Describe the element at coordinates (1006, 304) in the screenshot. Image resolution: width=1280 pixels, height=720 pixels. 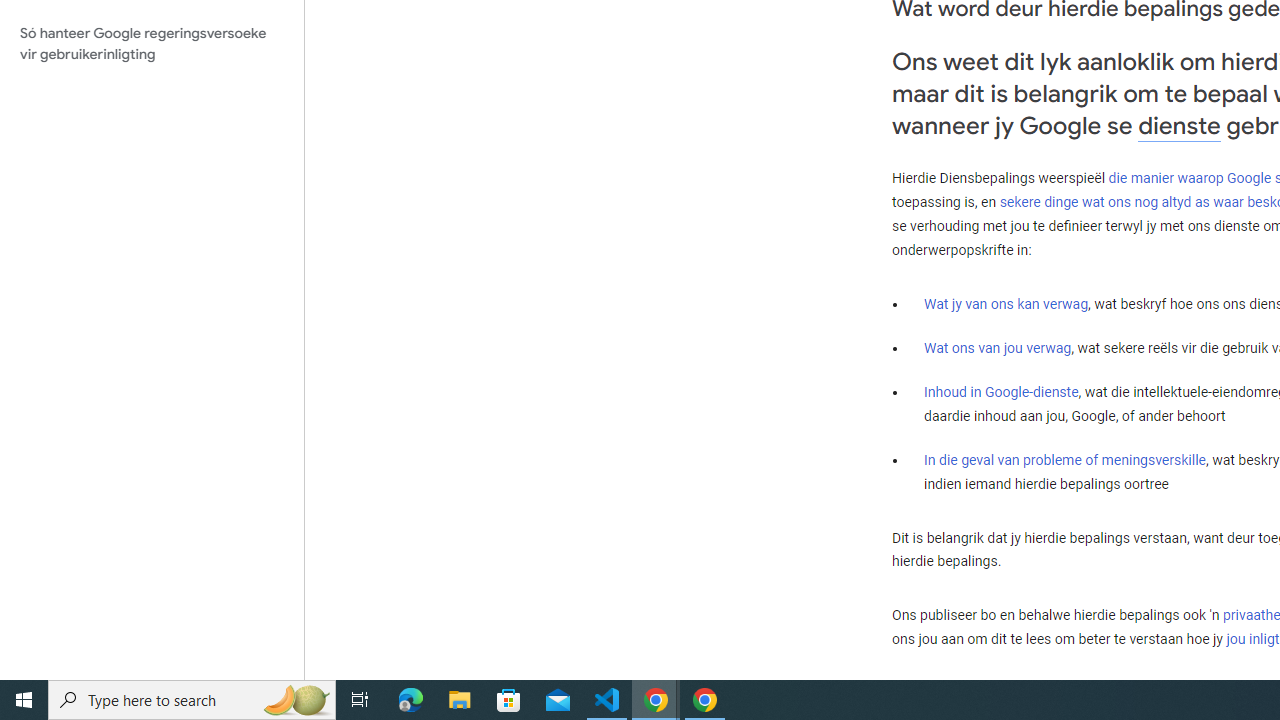
I see `Wat jy van ons kan verwag` at that location.